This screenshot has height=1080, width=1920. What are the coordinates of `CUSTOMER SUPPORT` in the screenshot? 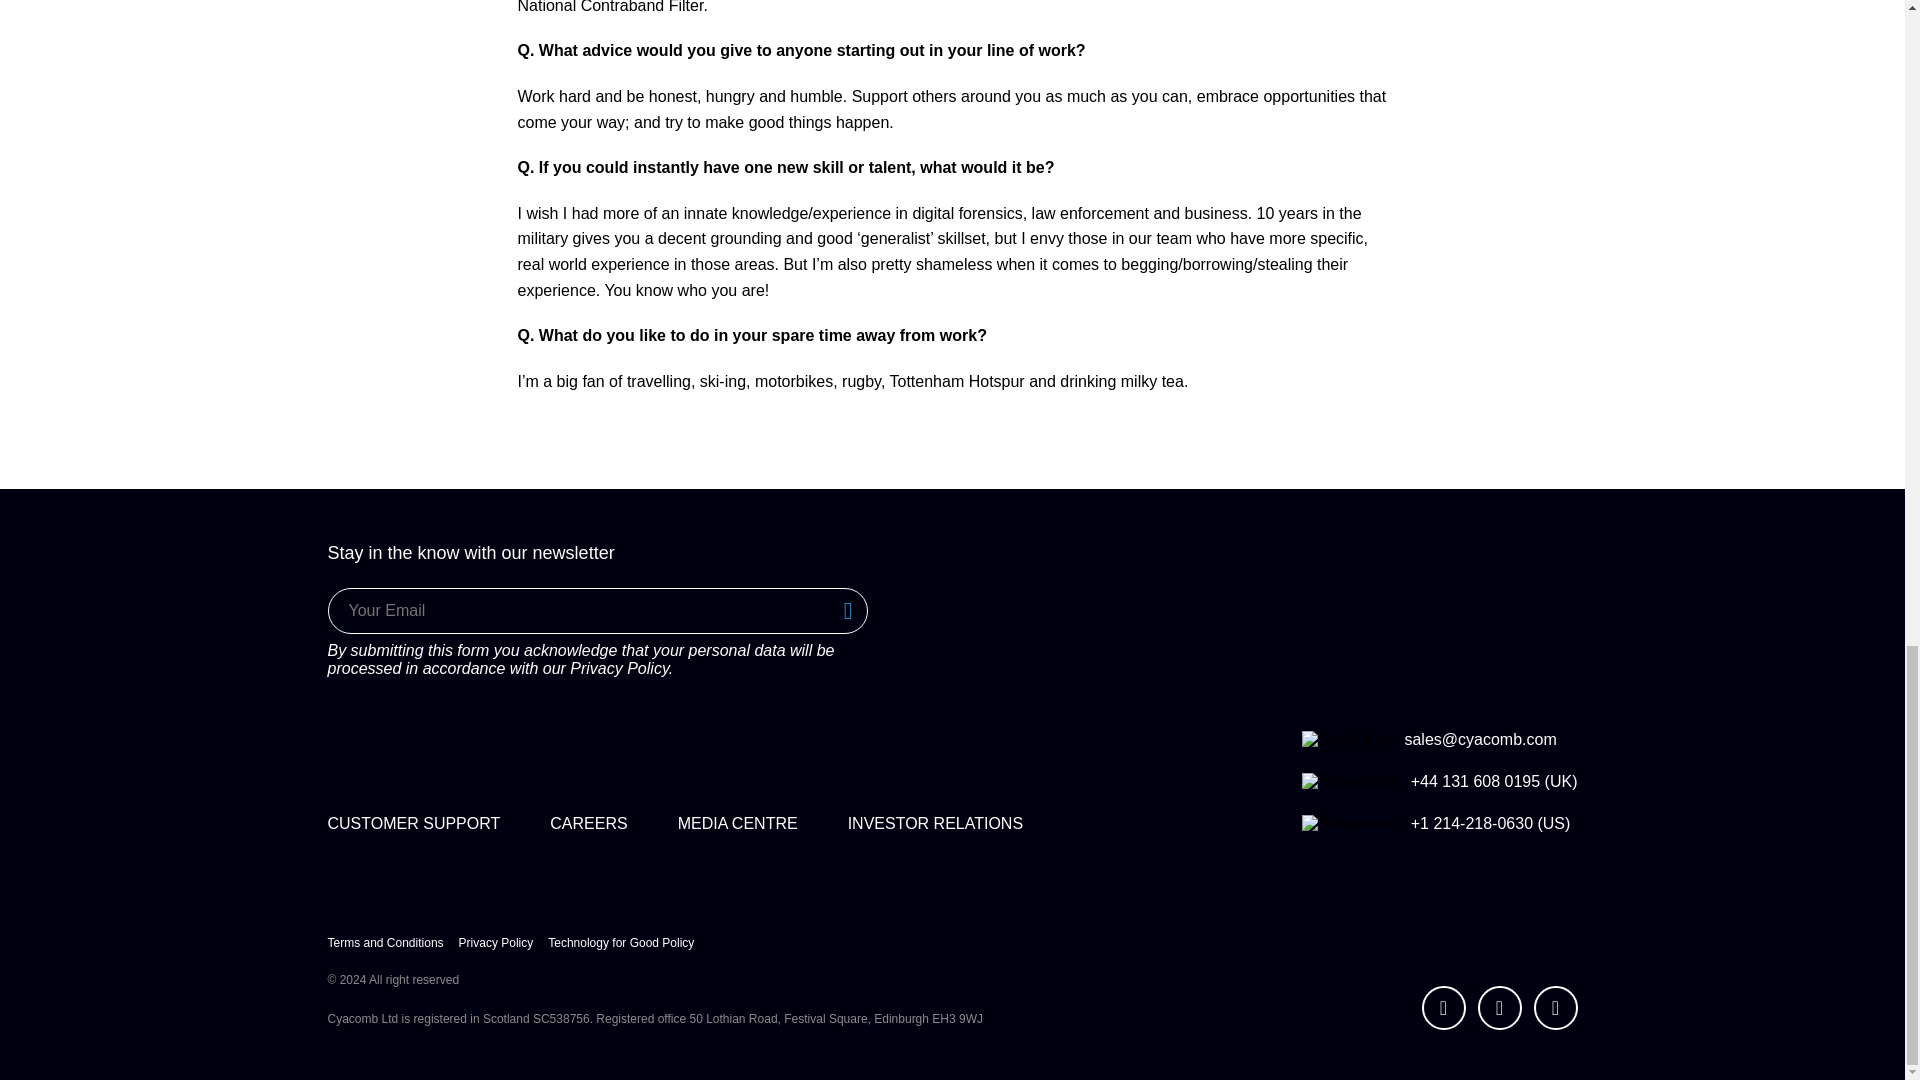 It's located at (414, 823).